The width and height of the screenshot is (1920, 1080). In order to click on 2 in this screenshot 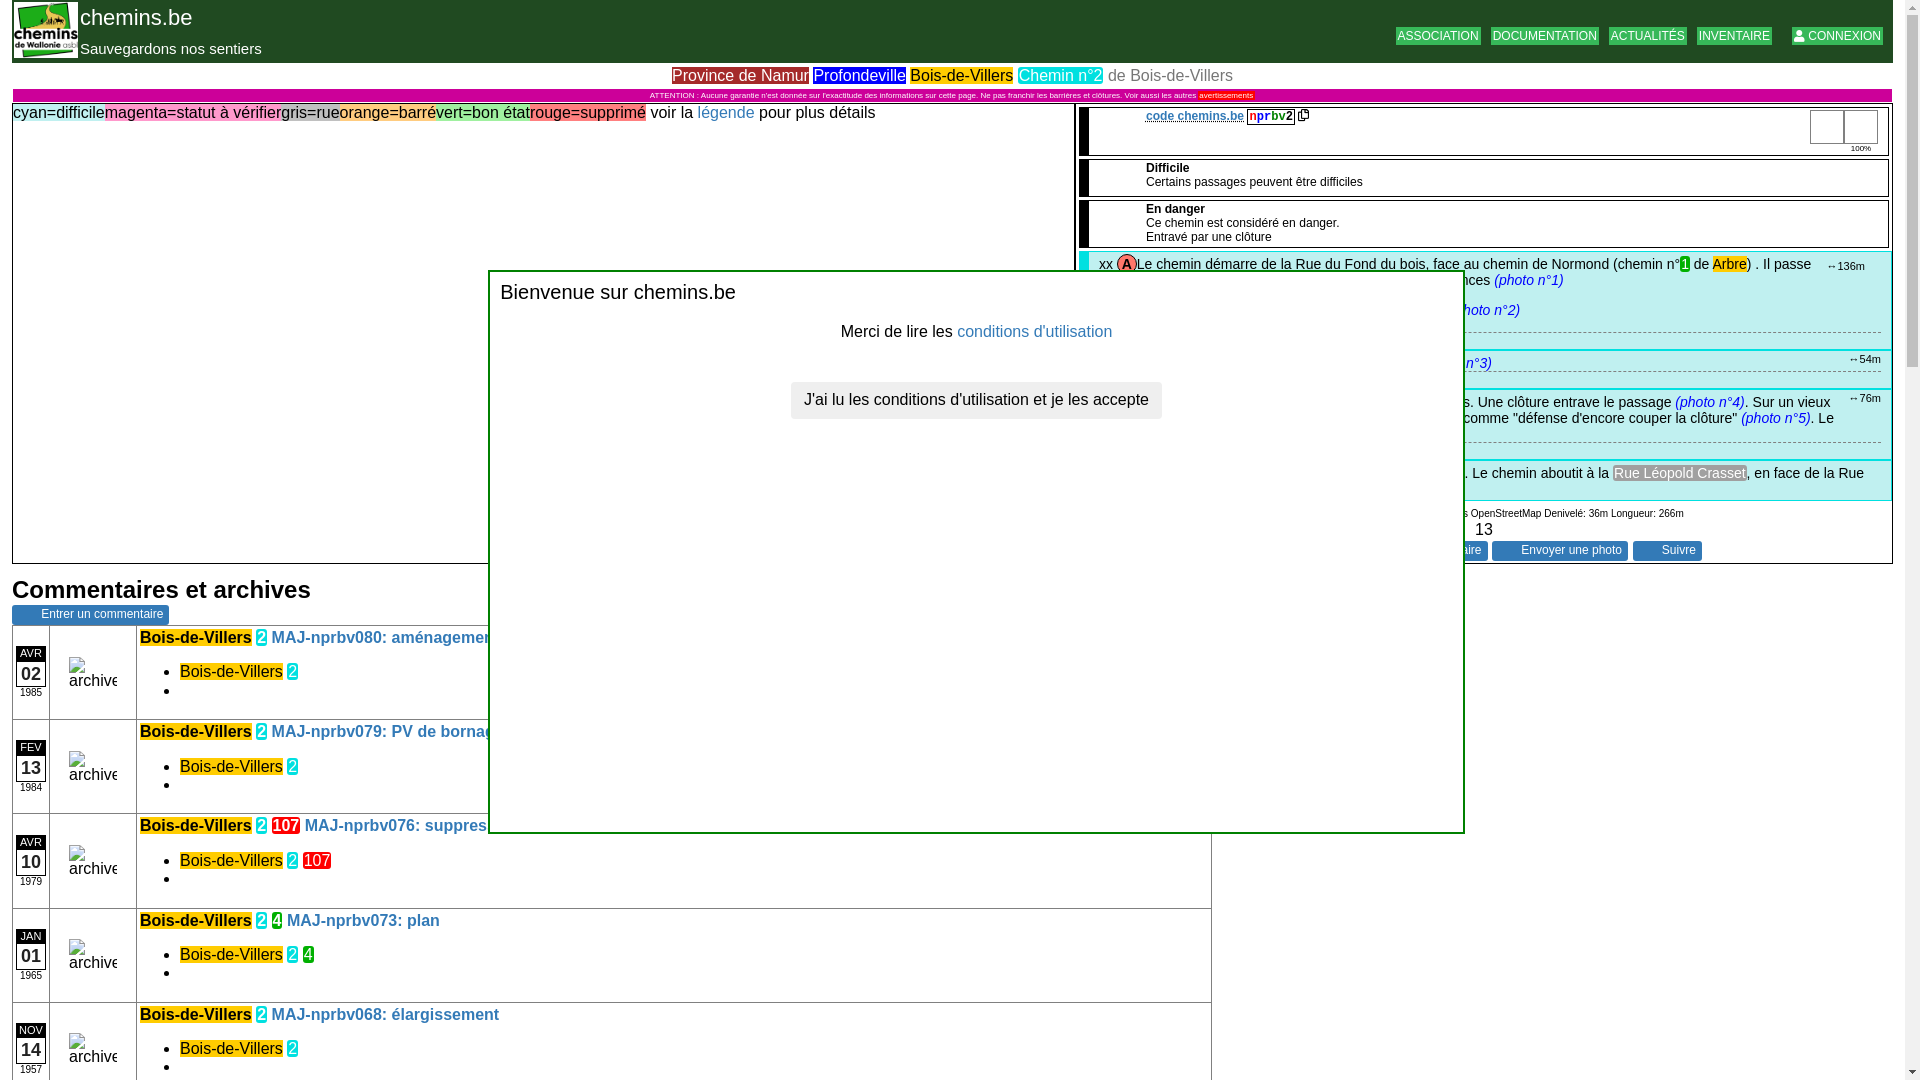, I will do `click(292, 672)`.